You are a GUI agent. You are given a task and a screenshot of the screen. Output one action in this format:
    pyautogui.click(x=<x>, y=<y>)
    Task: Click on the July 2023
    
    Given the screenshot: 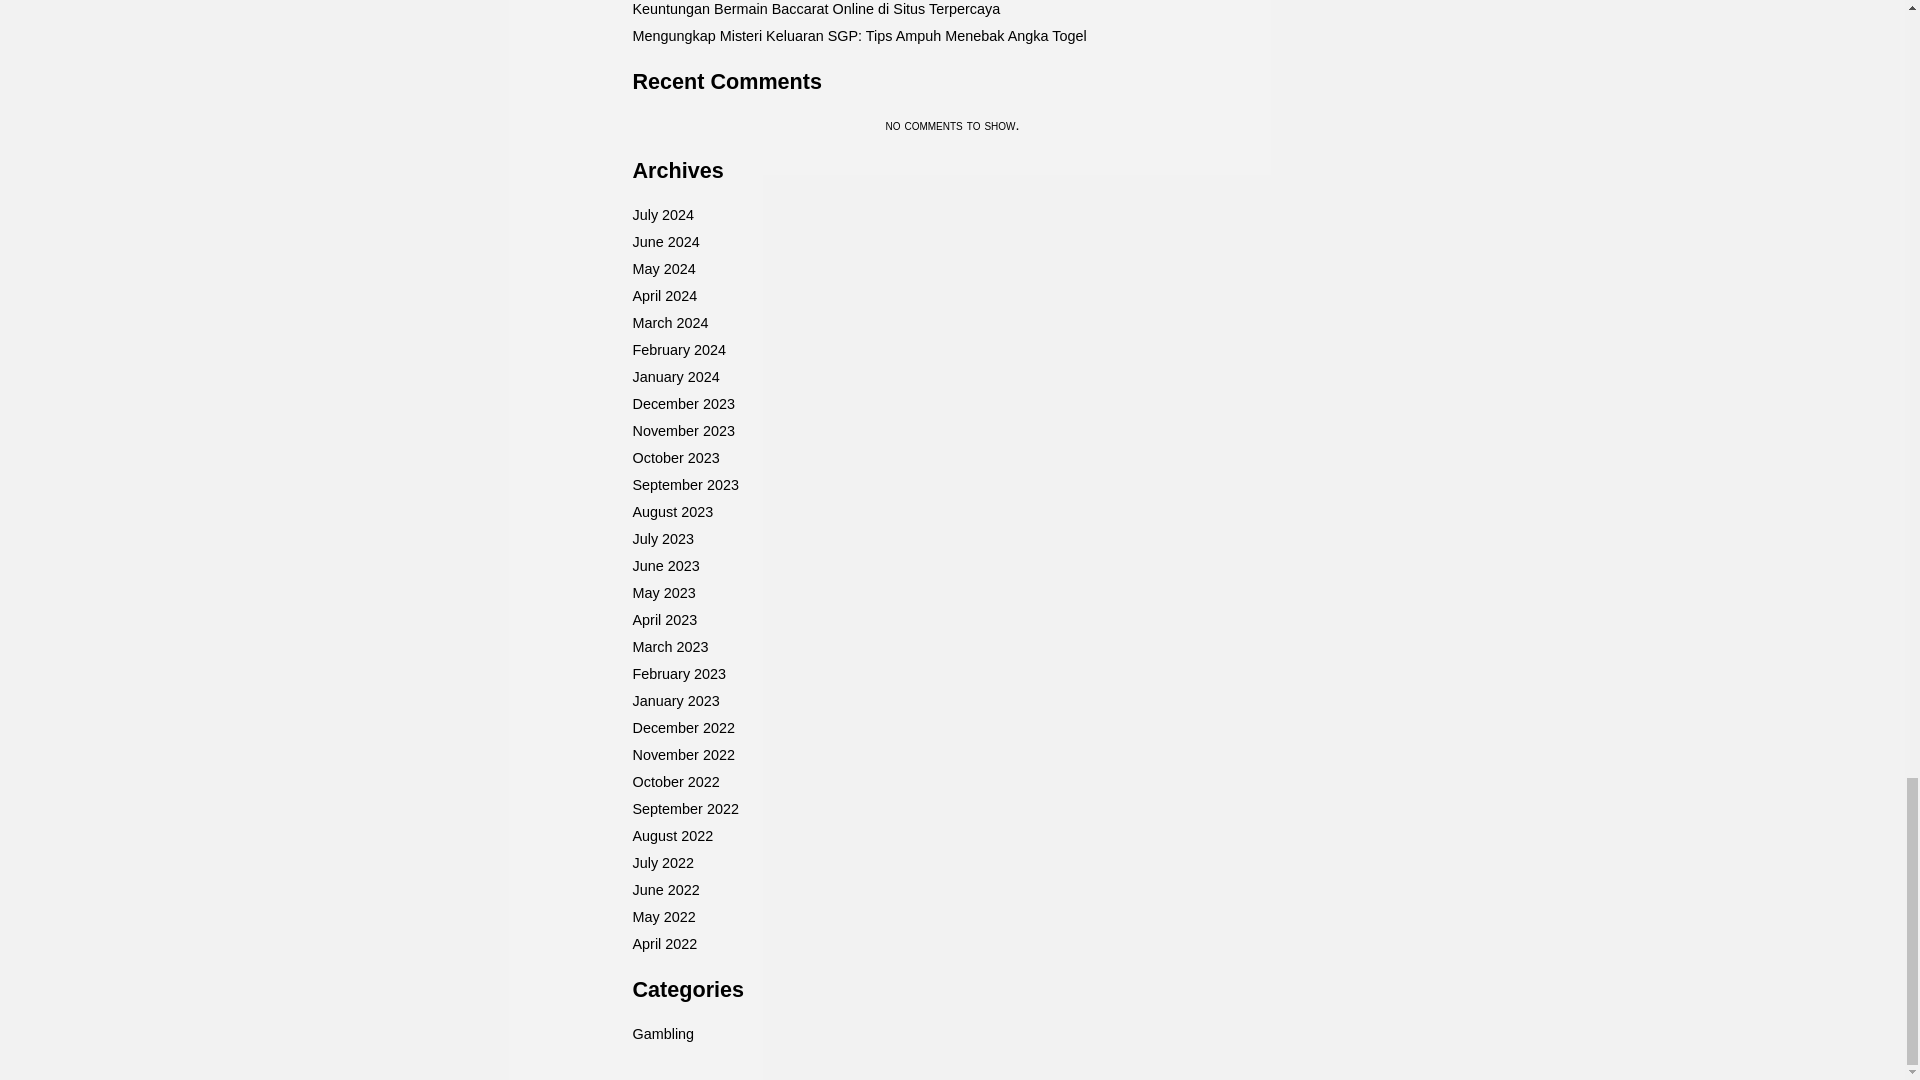 What is the action you would take?
    pyautogui.click(x=662, y=538)
    